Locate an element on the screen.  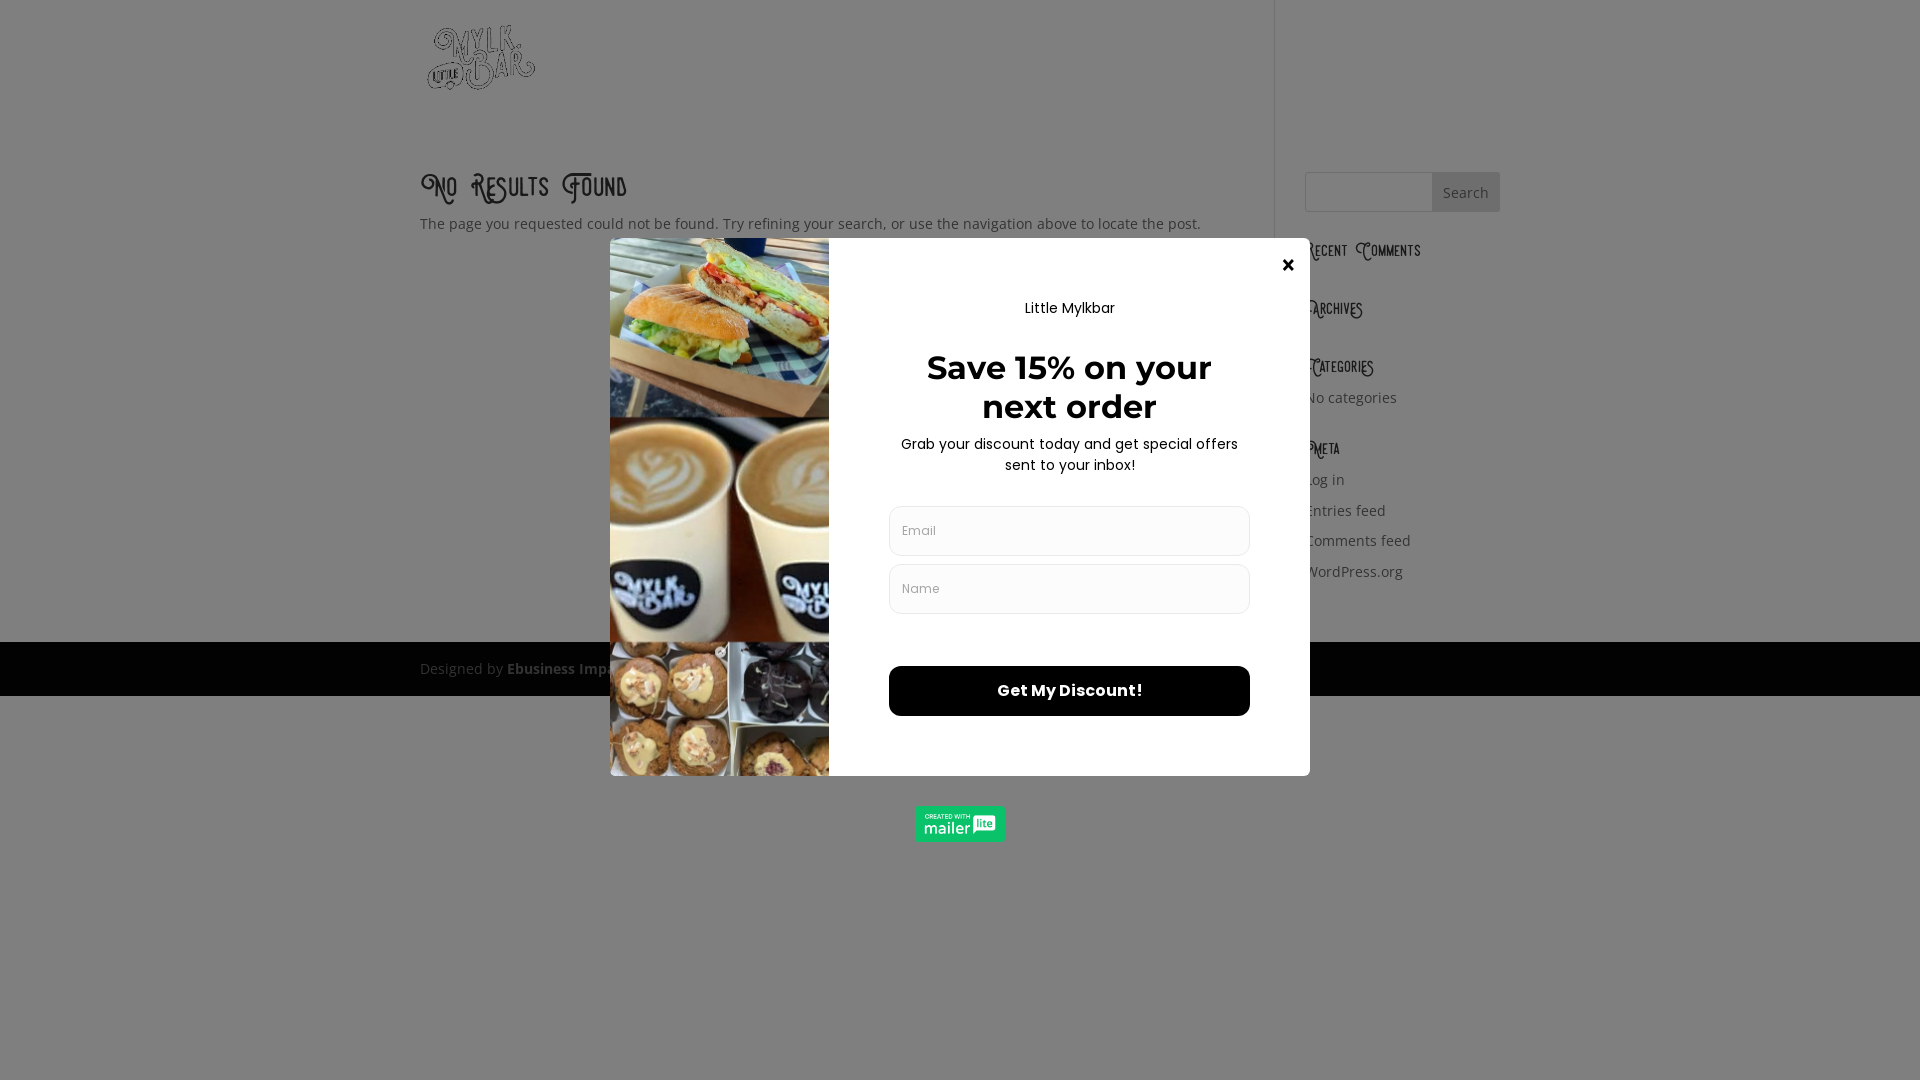
Entries feed is located at coordinates (1346, 510).